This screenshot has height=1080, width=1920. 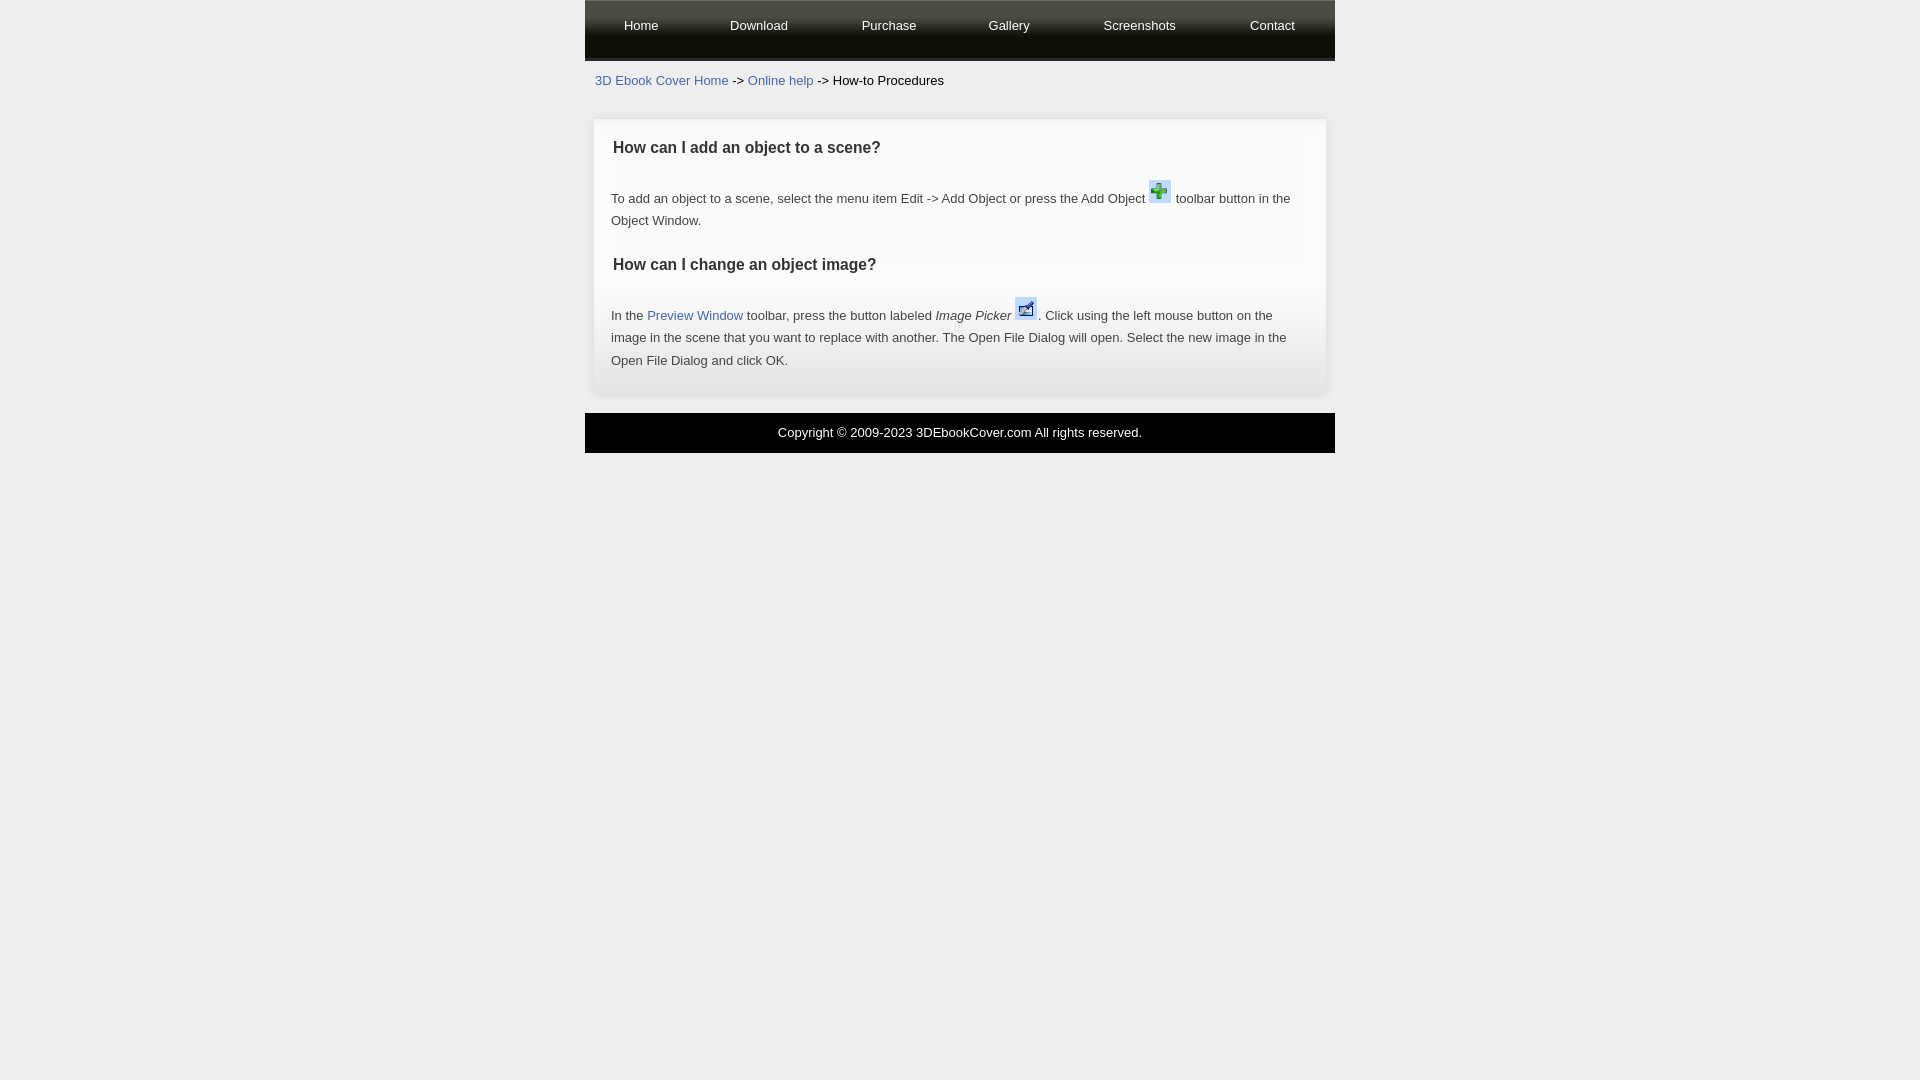 What do you see at coordinates (759, 30) in the screenshot?
I see `Download` at bounding box center [759, 30].